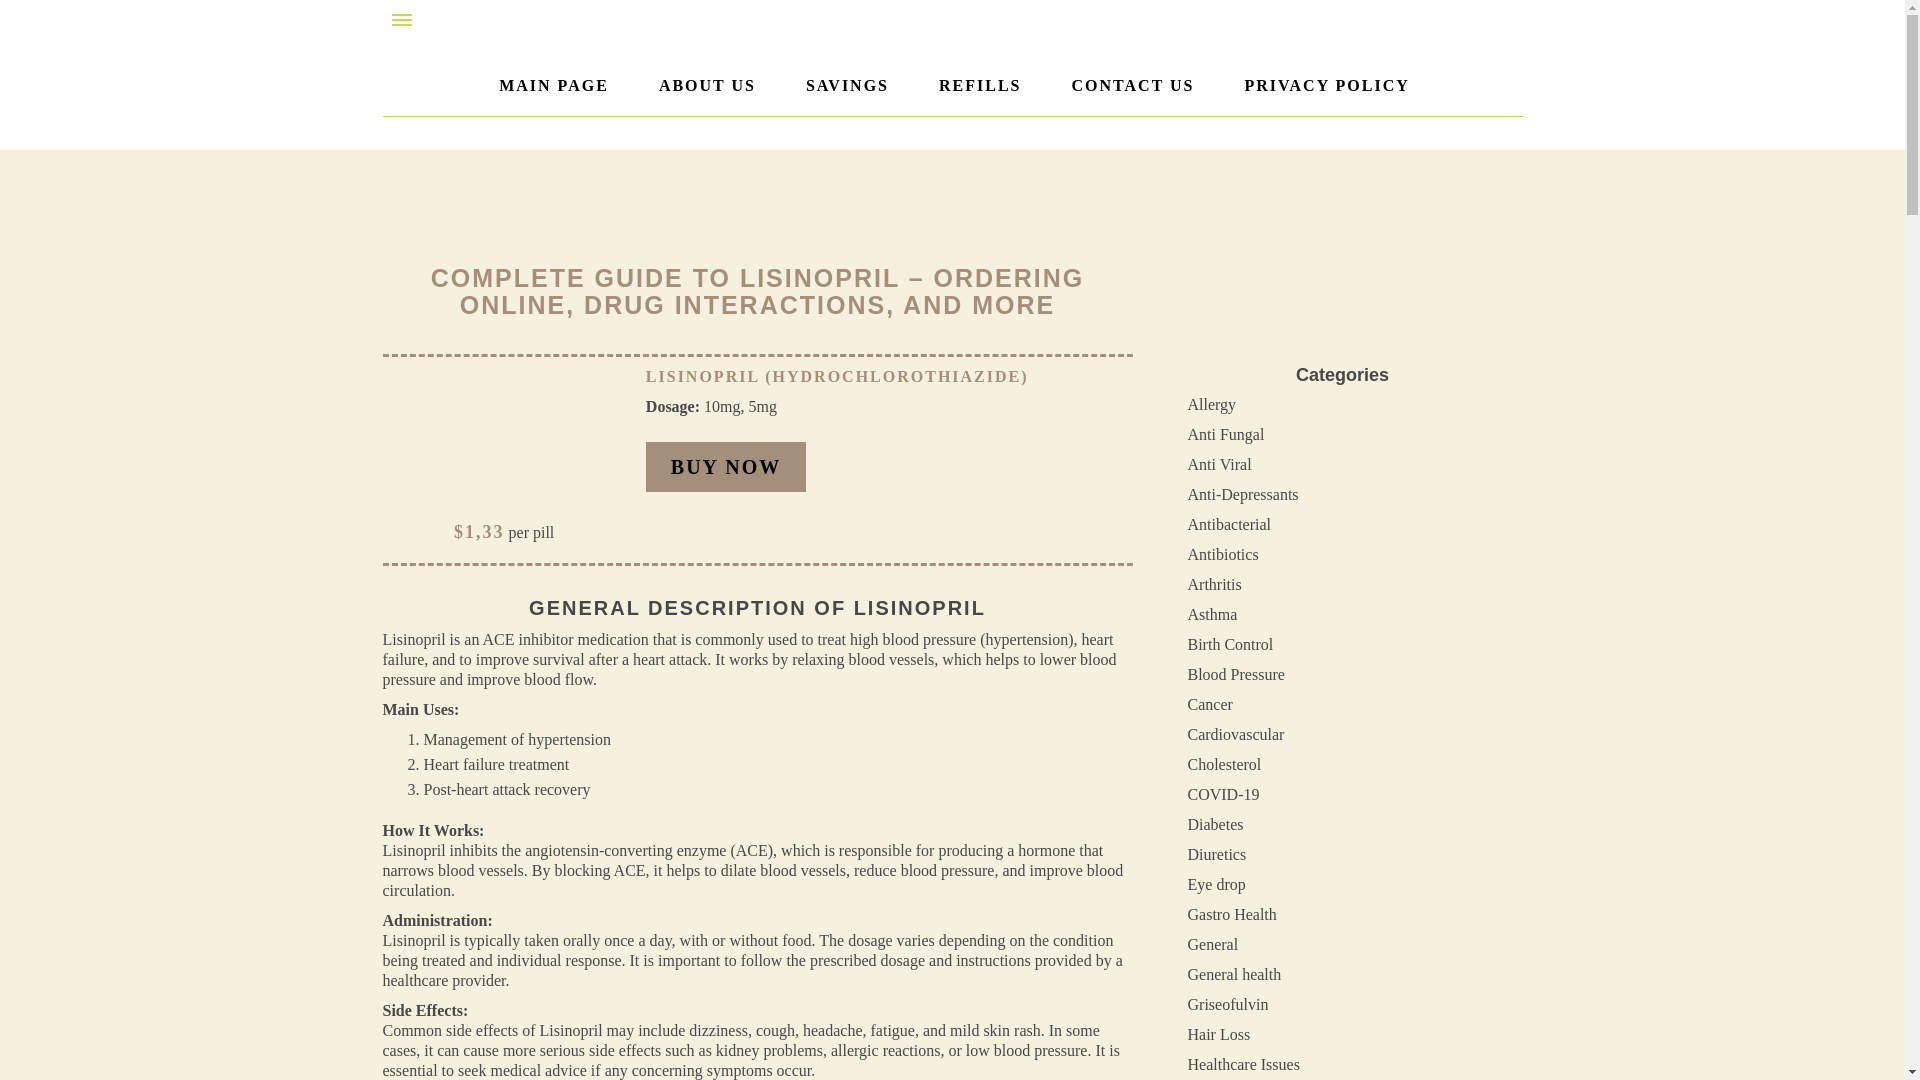 The image size is (1920, 1080). What do you see at coordinates (1326, 86) in the screenshot?
I see `PRIVACY POLICY` at bounding box center [1326, 86].